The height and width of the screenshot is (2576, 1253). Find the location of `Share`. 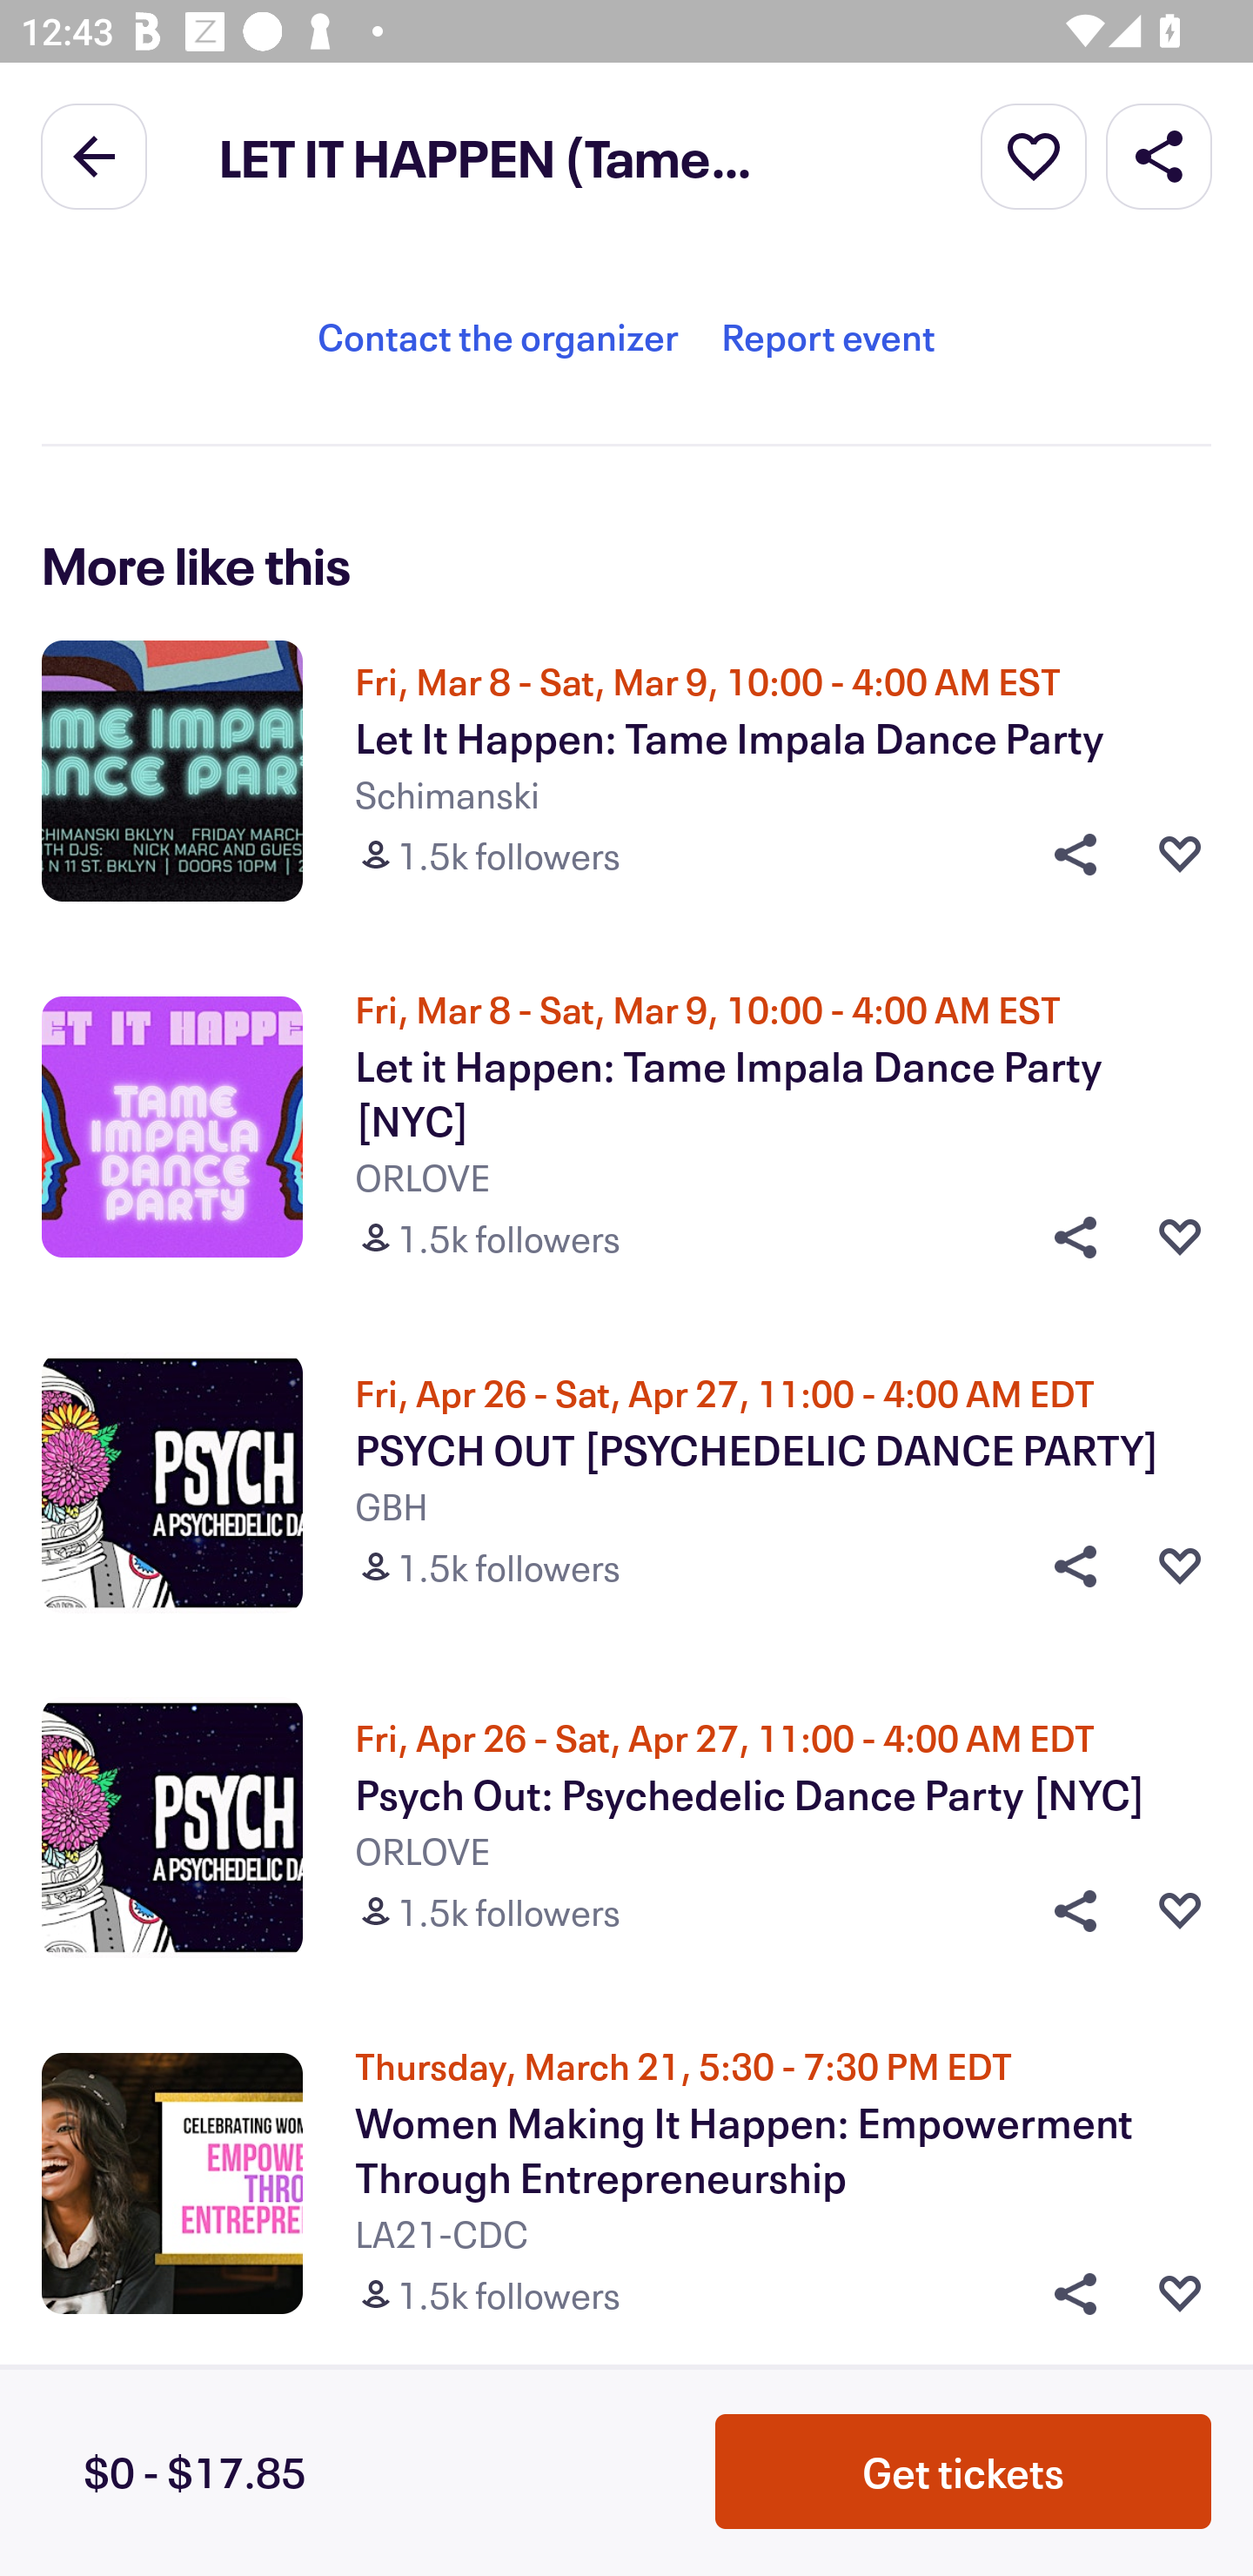

Share is located at coordinates (1065, 853).